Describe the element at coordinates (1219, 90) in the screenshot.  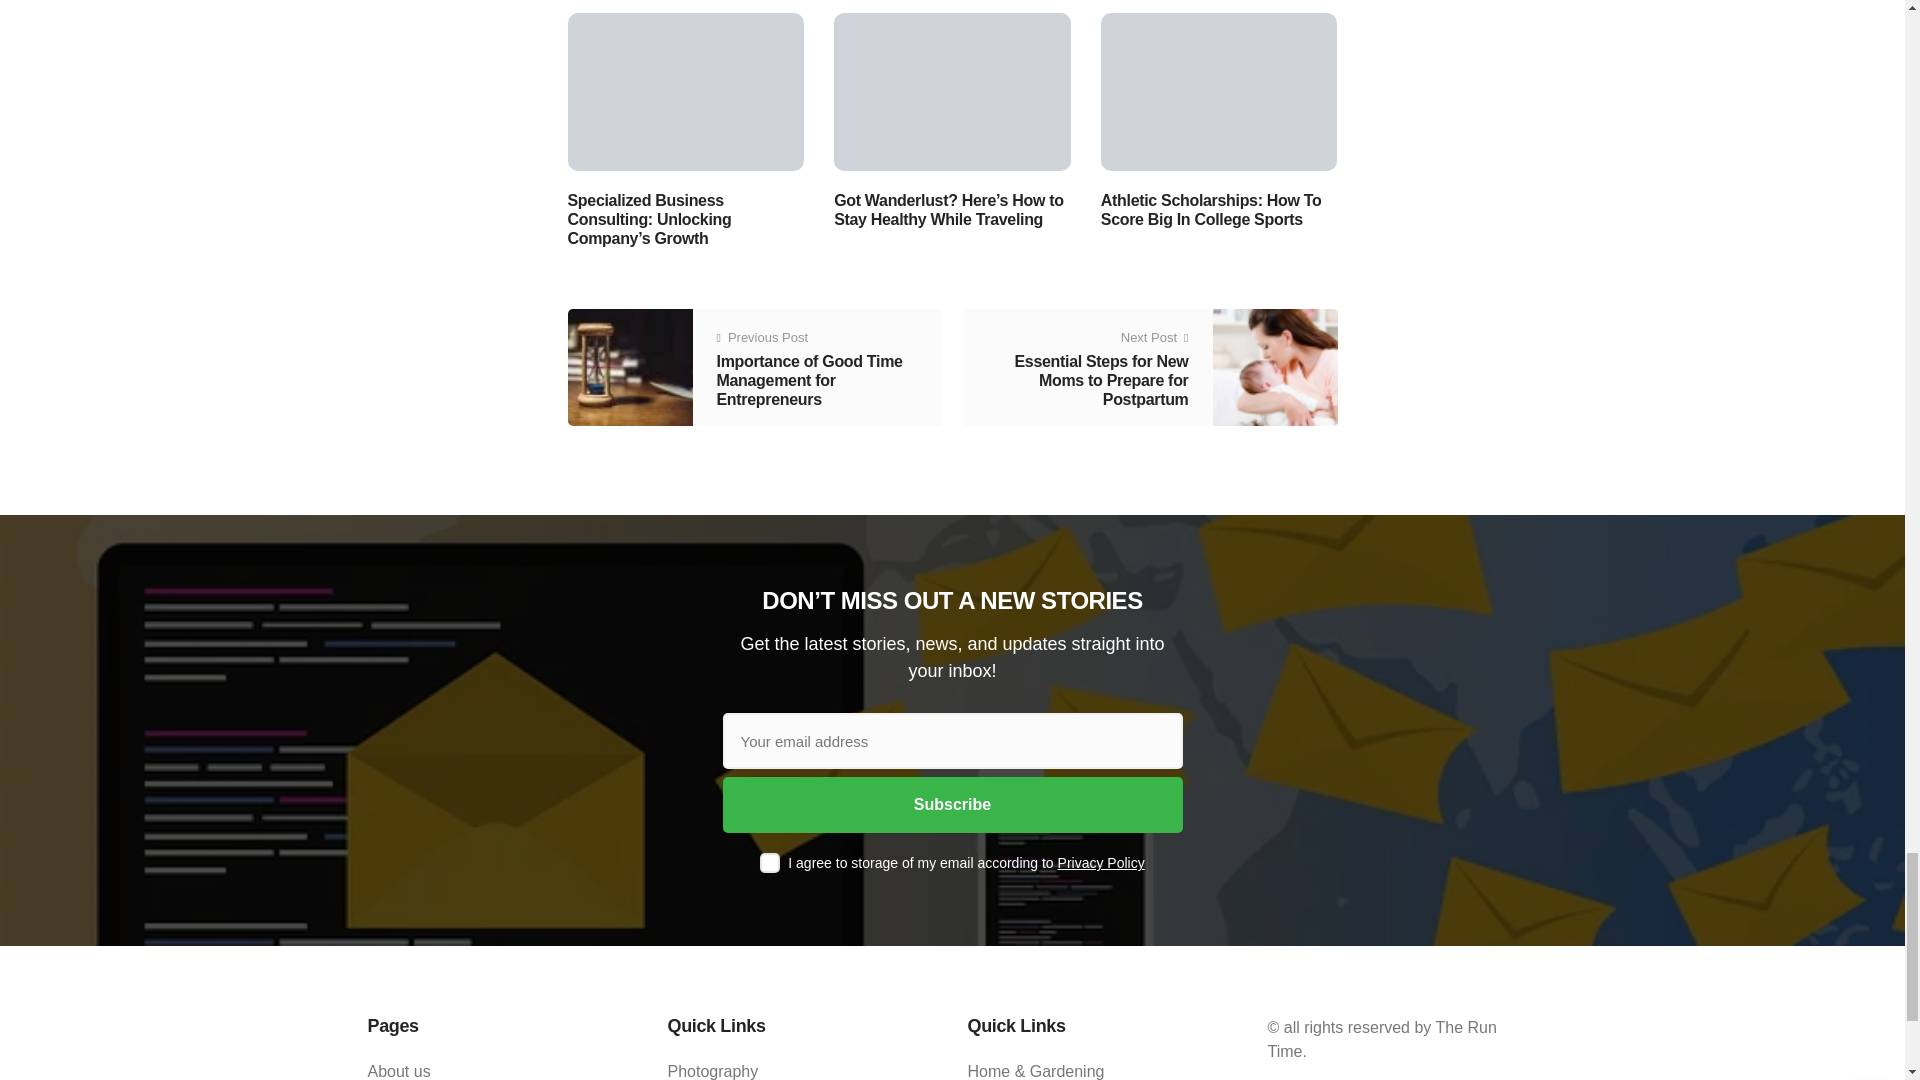
I see `Athletic Scholarships: How To Score Big In College Sports` at that location.